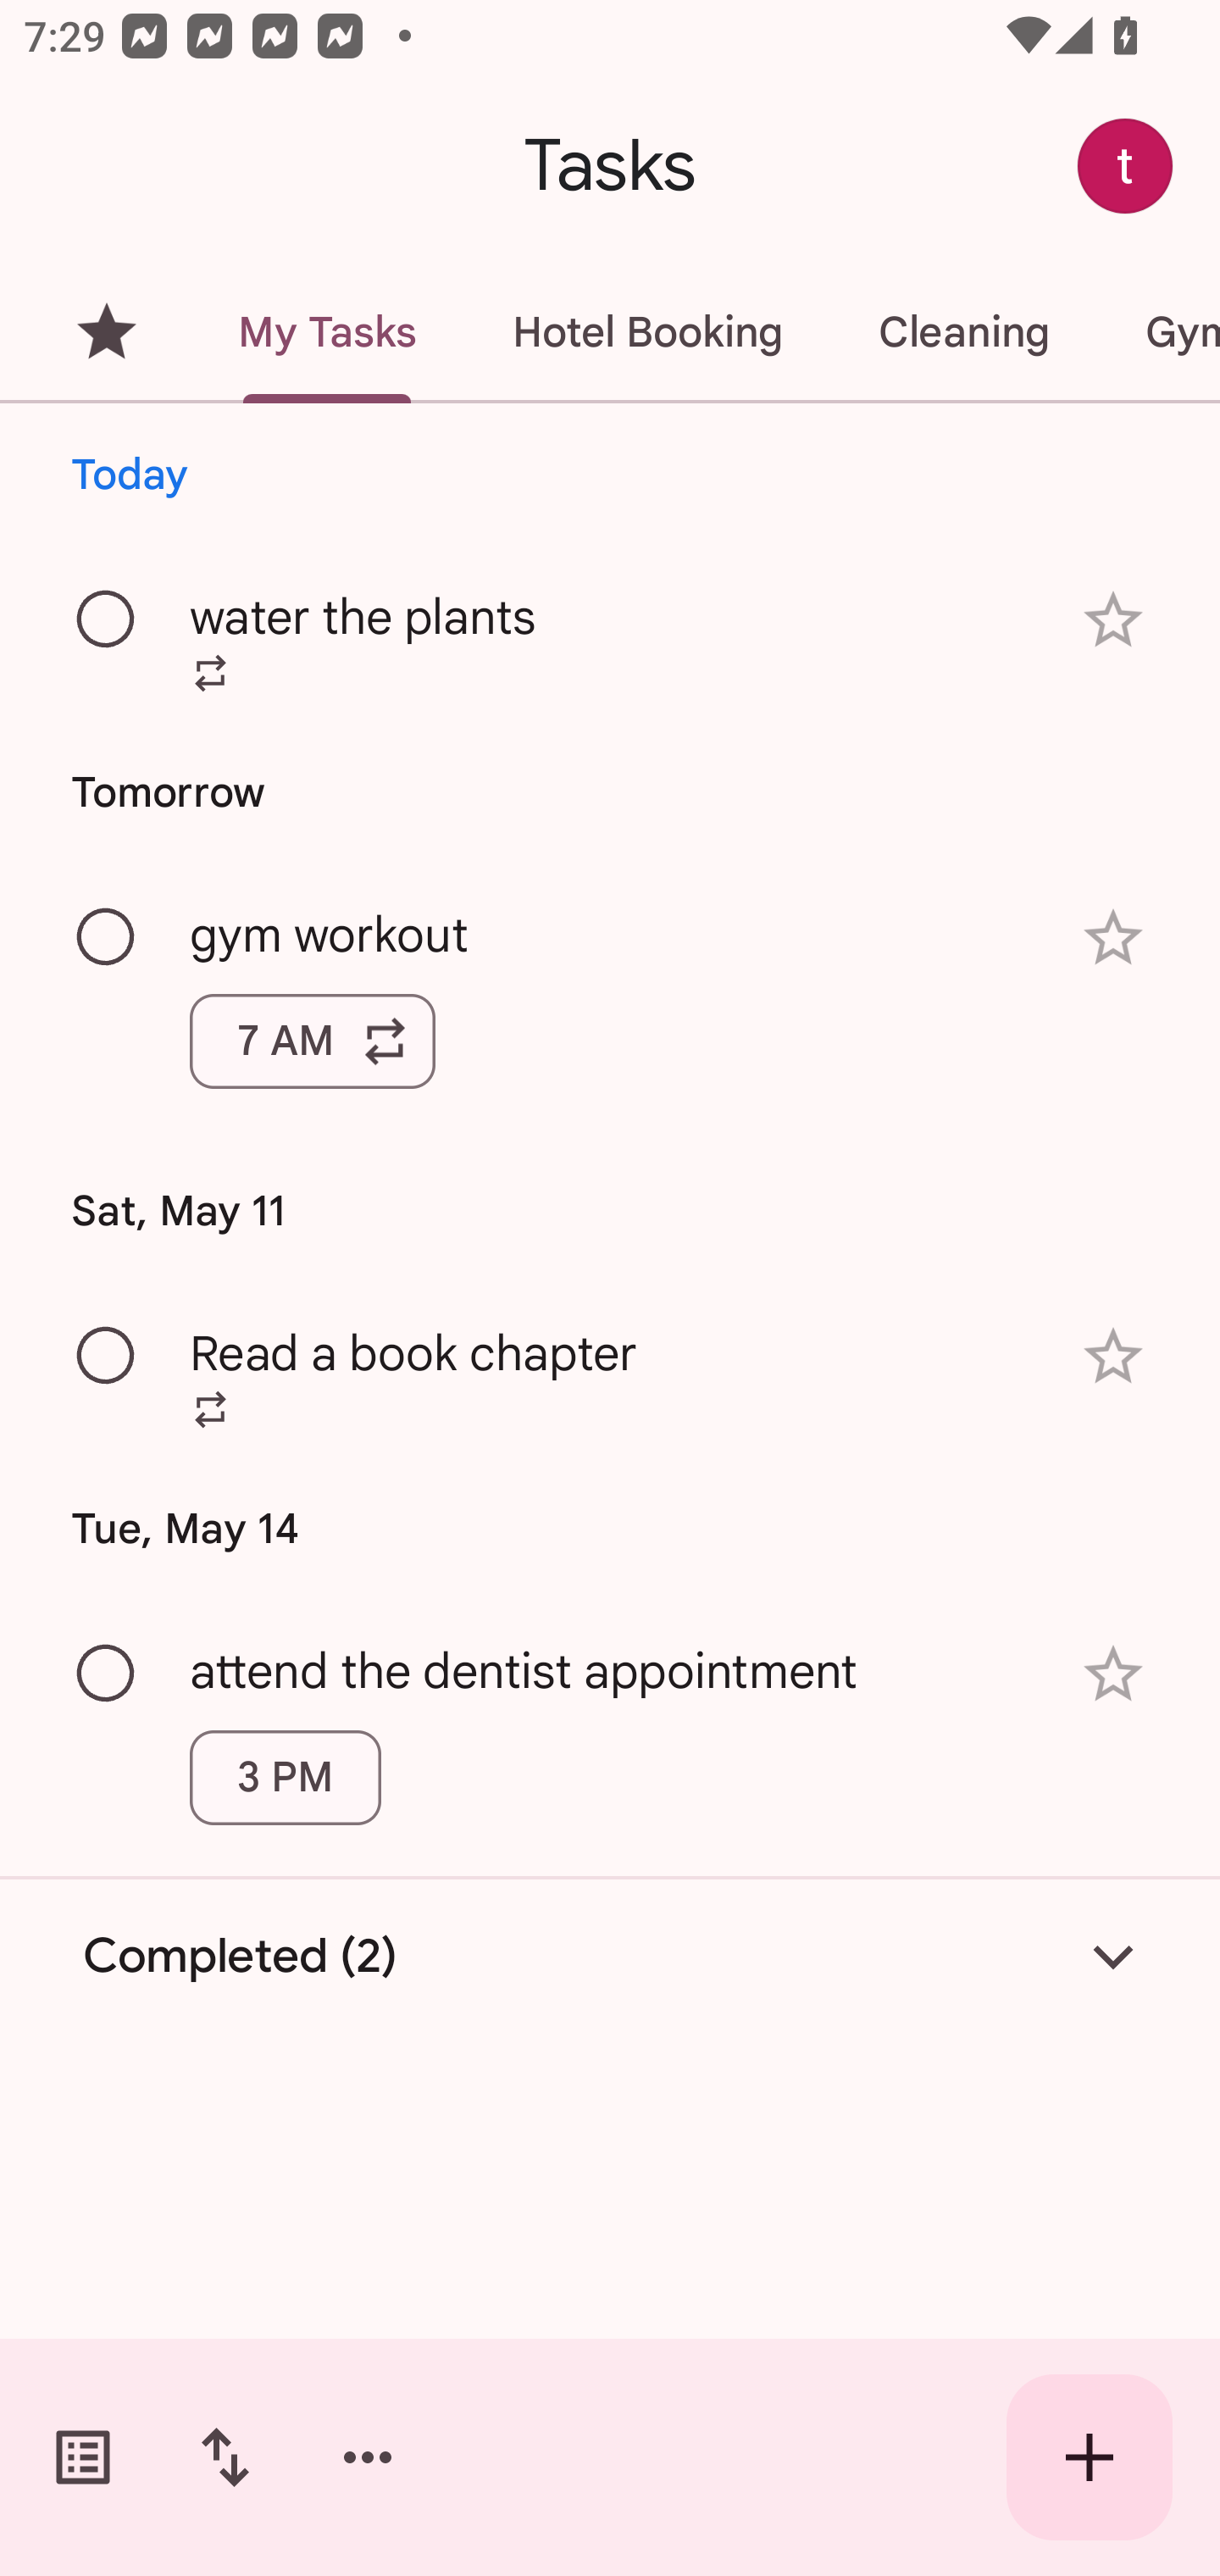 This screenshot has width=1220, height=2576. I want to click on Mark as complete, so click(107, 937).